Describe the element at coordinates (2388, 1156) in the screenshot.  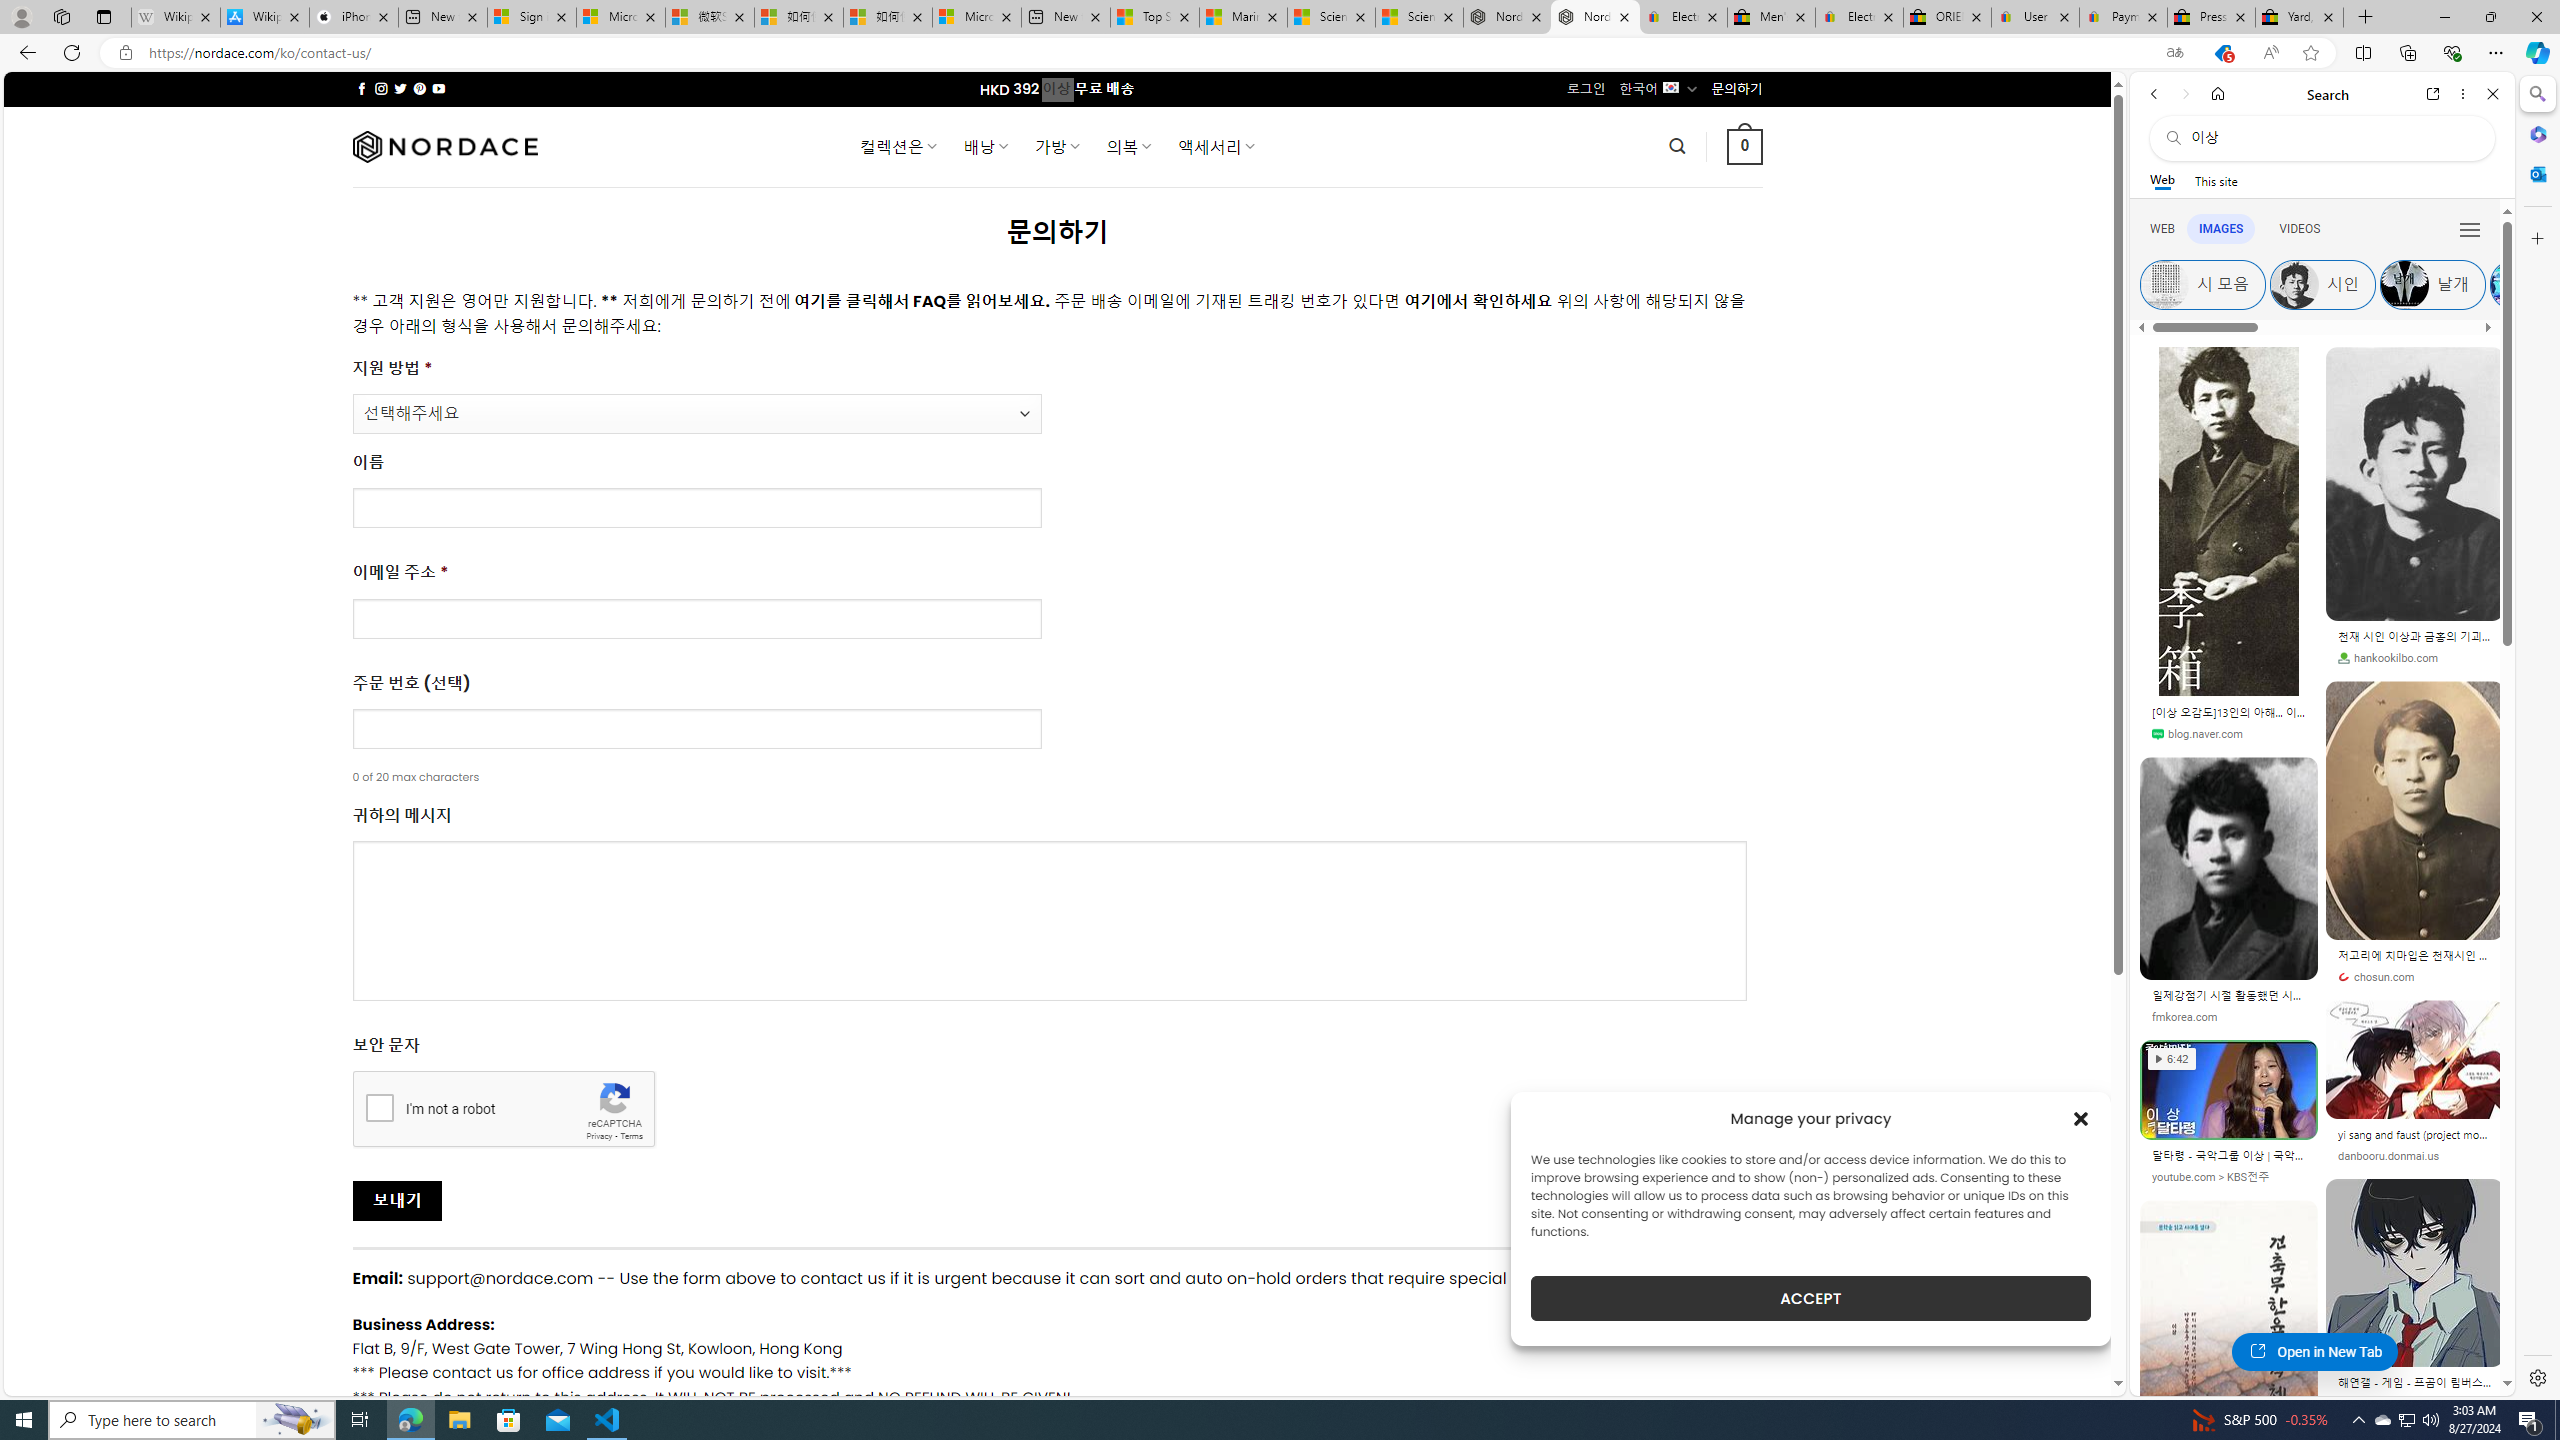
I see `danbooru.donmai.us` at that location.